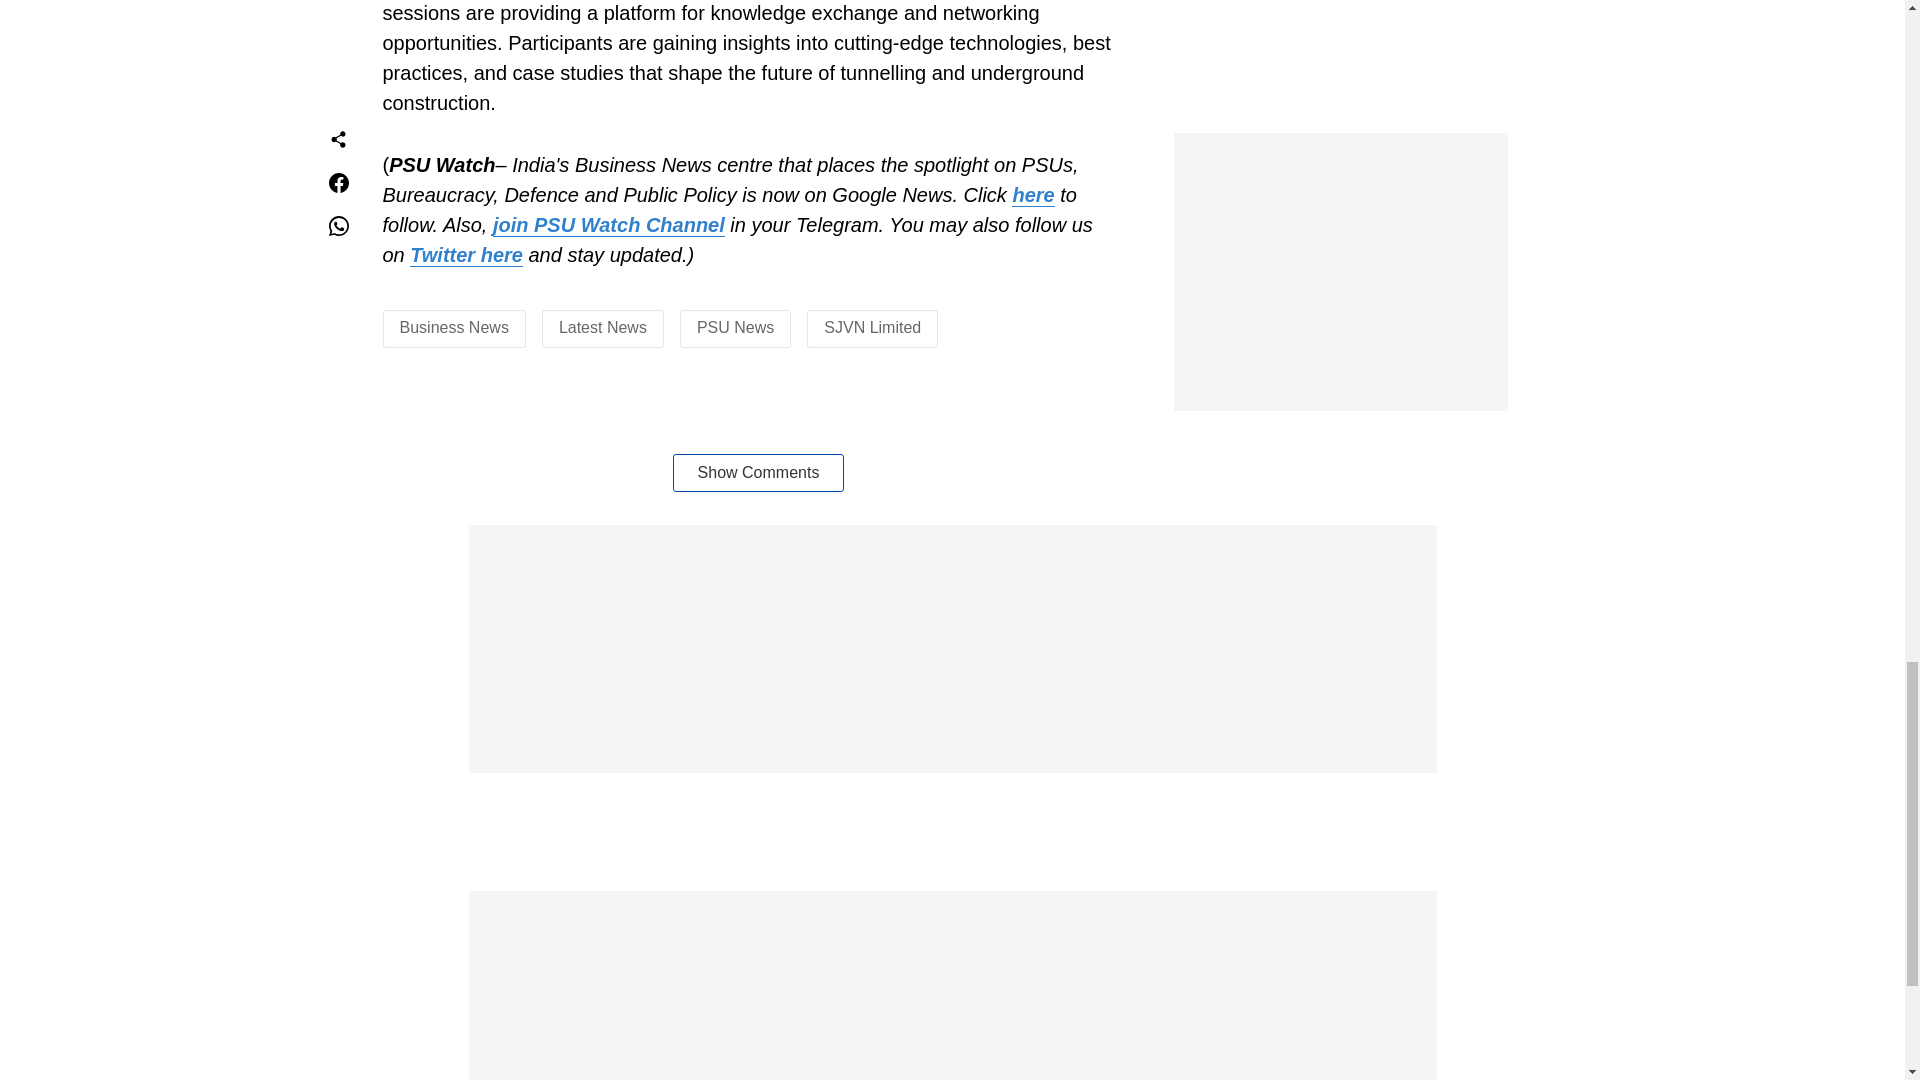  What do you see at coordinates (454, 326) in the screenshot?
I see `Business News` at bounding box center [454, 326].